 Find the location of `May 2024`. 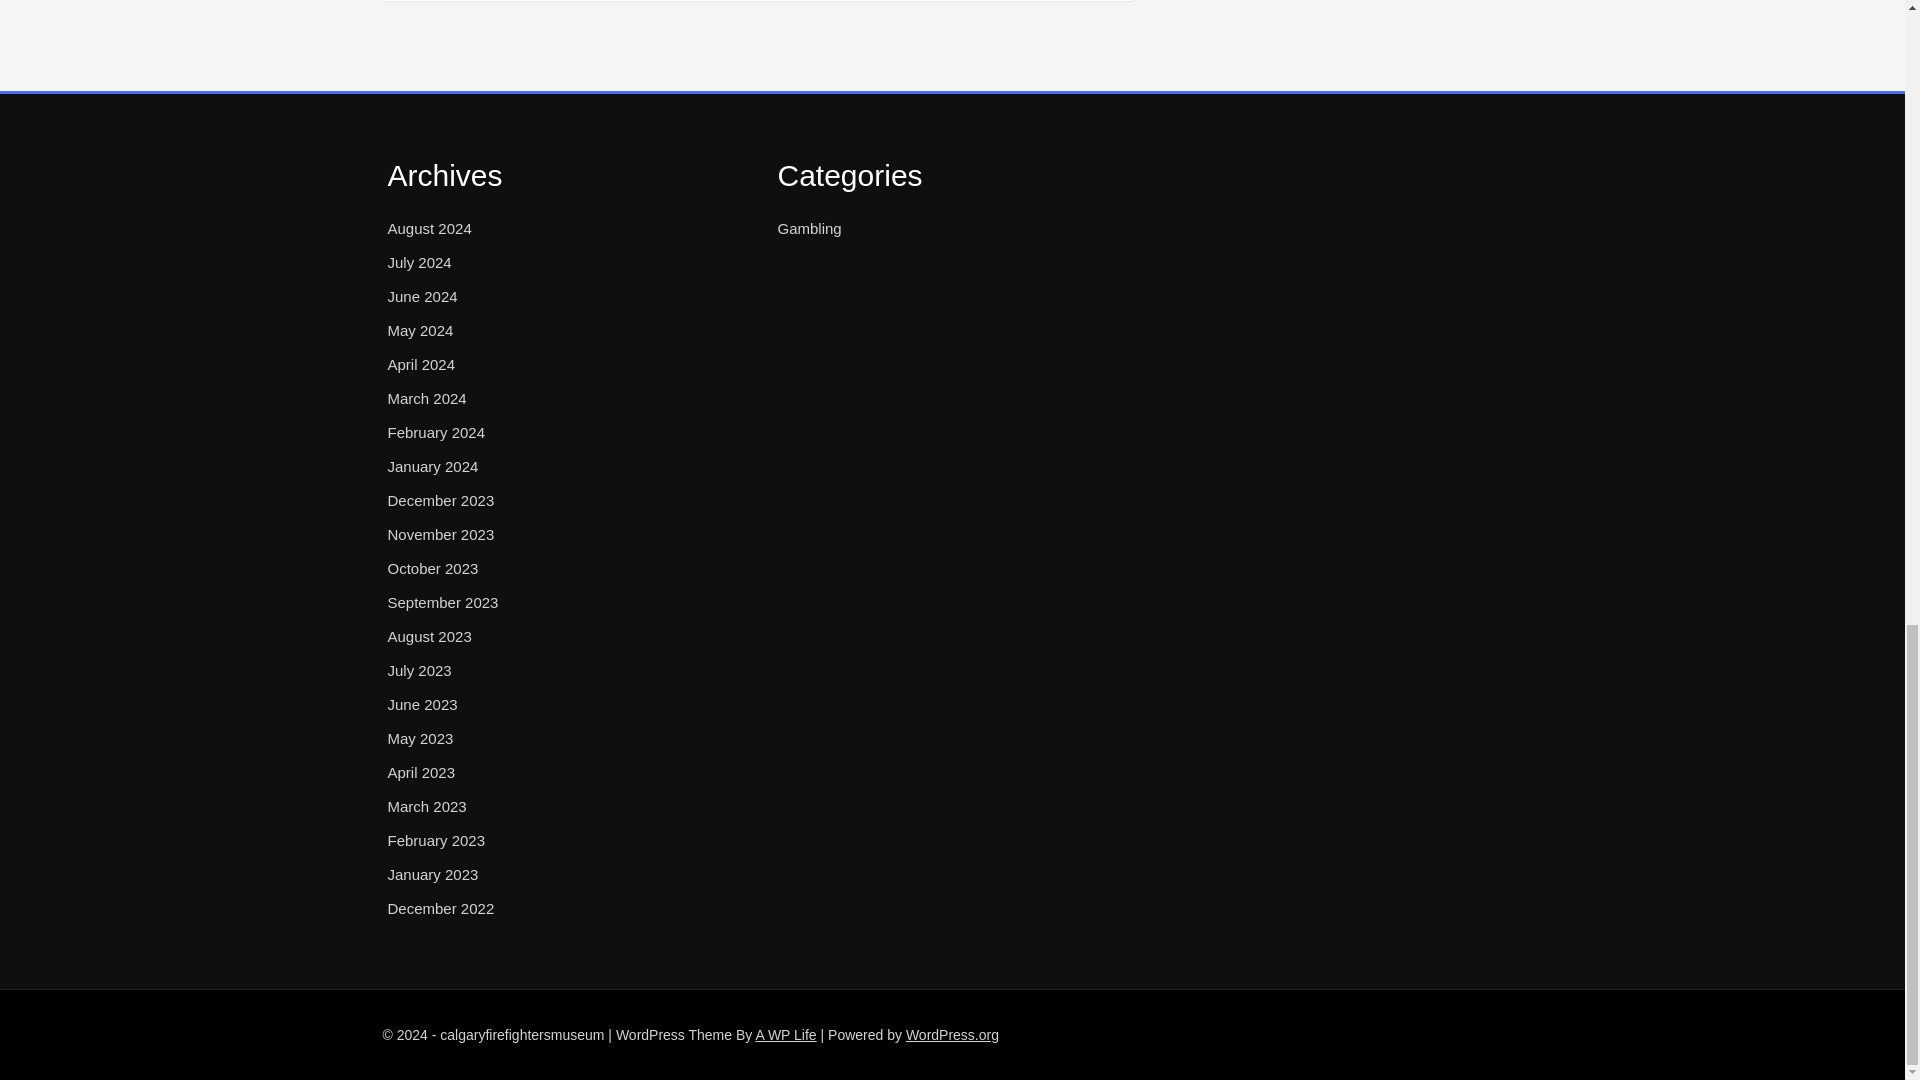

May 2024 is located at coordinates (420, 330).